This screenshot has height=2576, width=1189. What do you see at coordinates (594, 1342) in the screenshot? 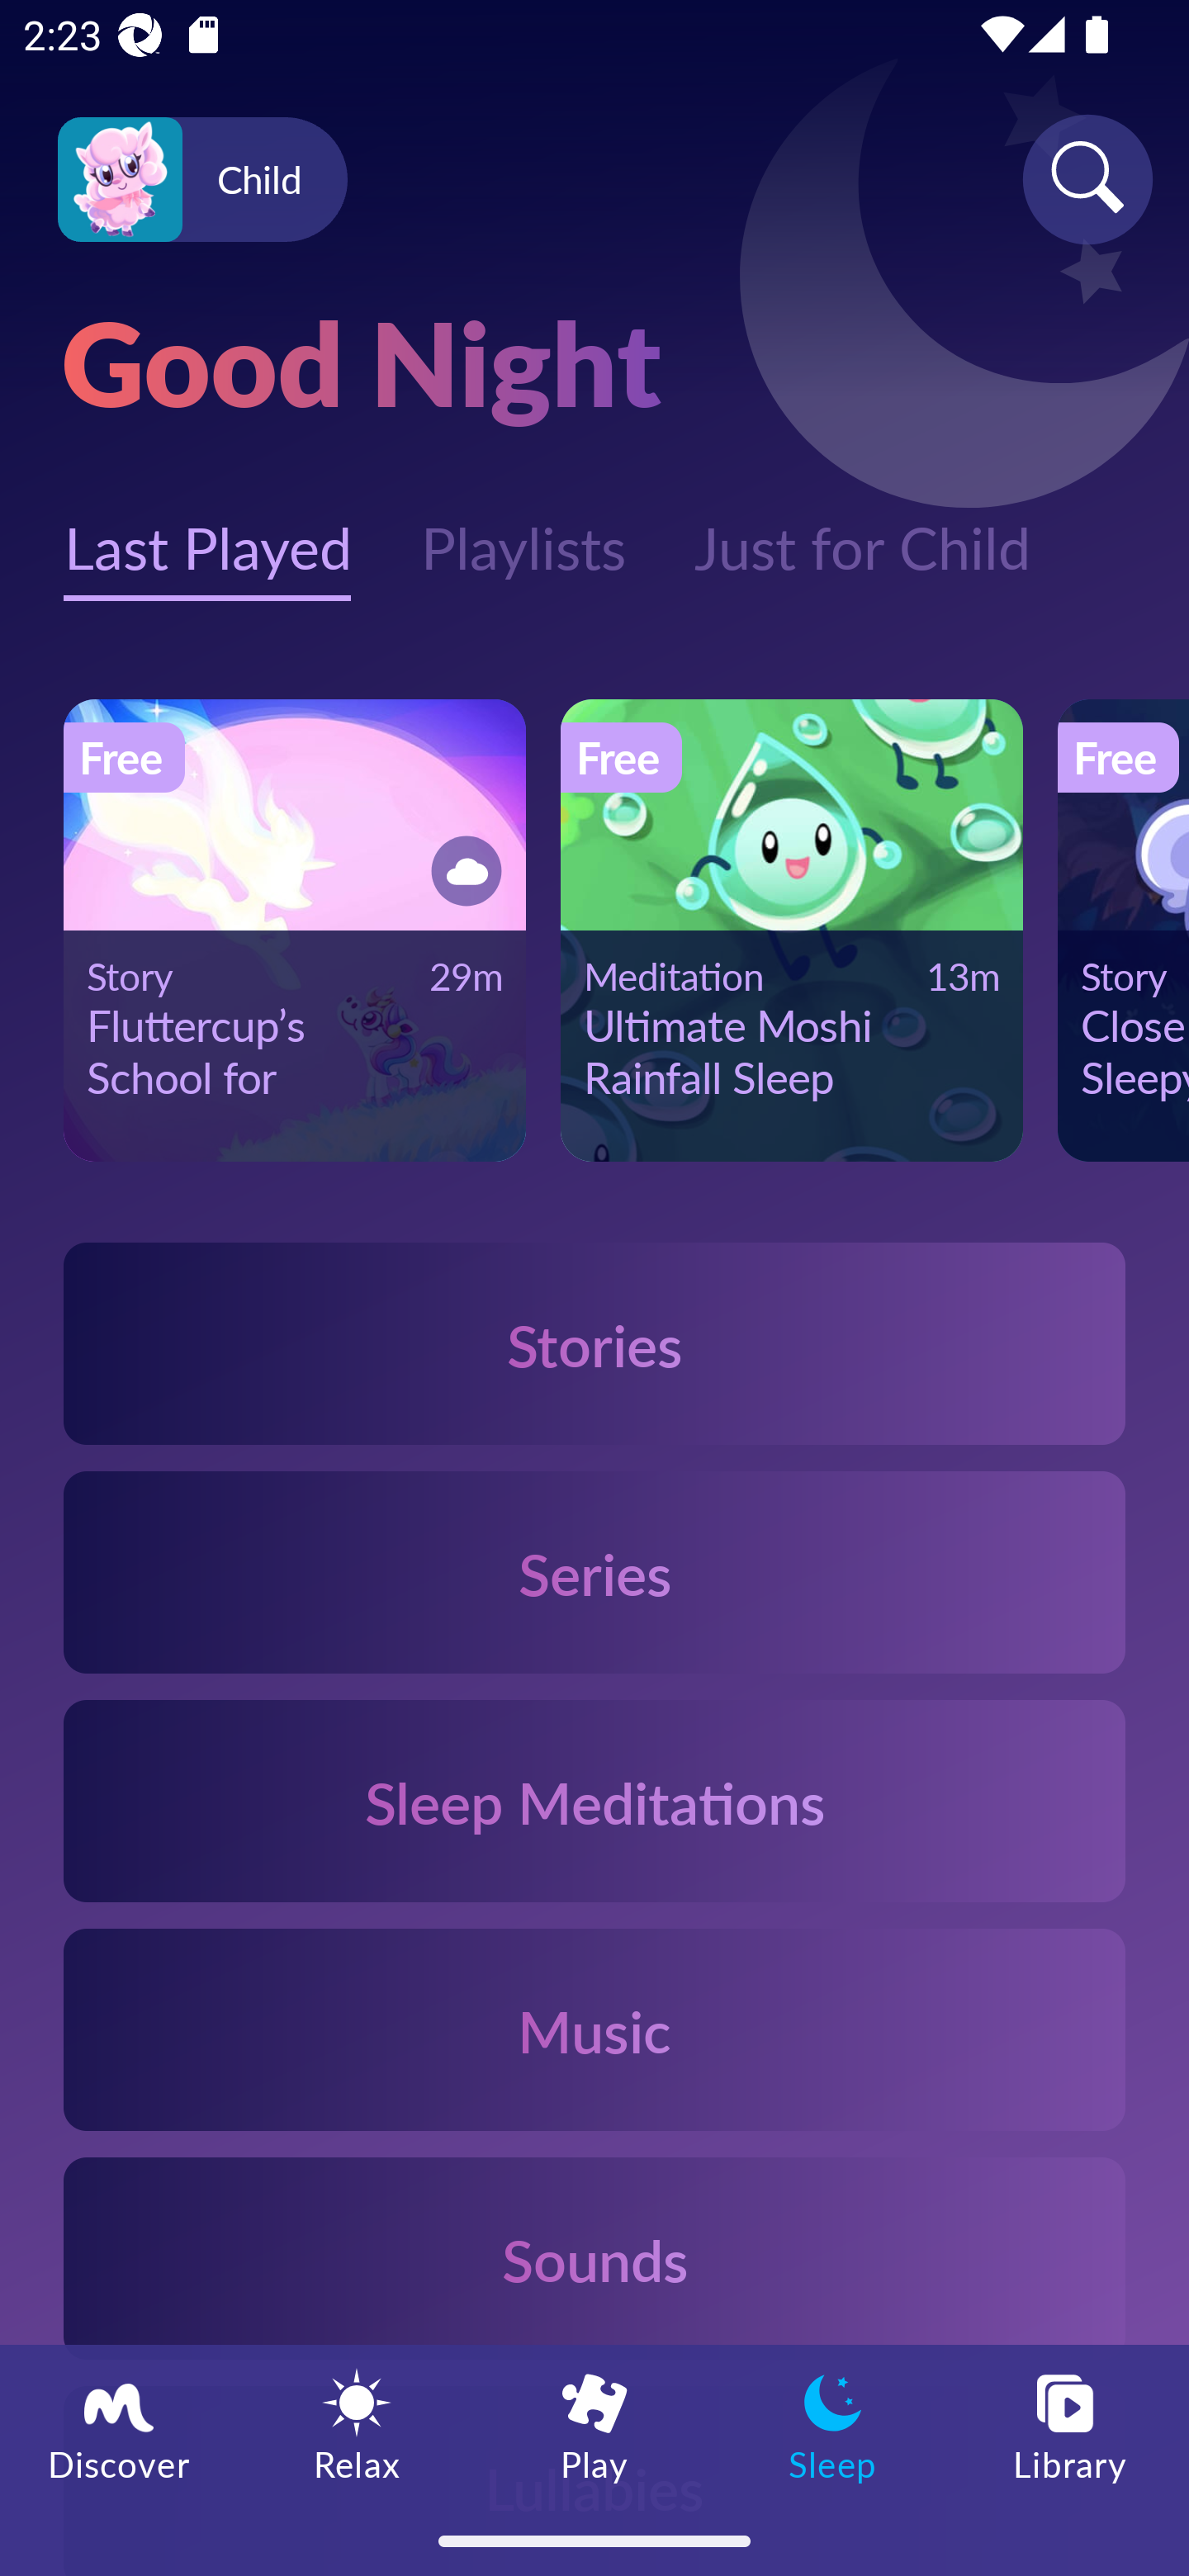
I see `Stories` at bounding box center [594, 1342].